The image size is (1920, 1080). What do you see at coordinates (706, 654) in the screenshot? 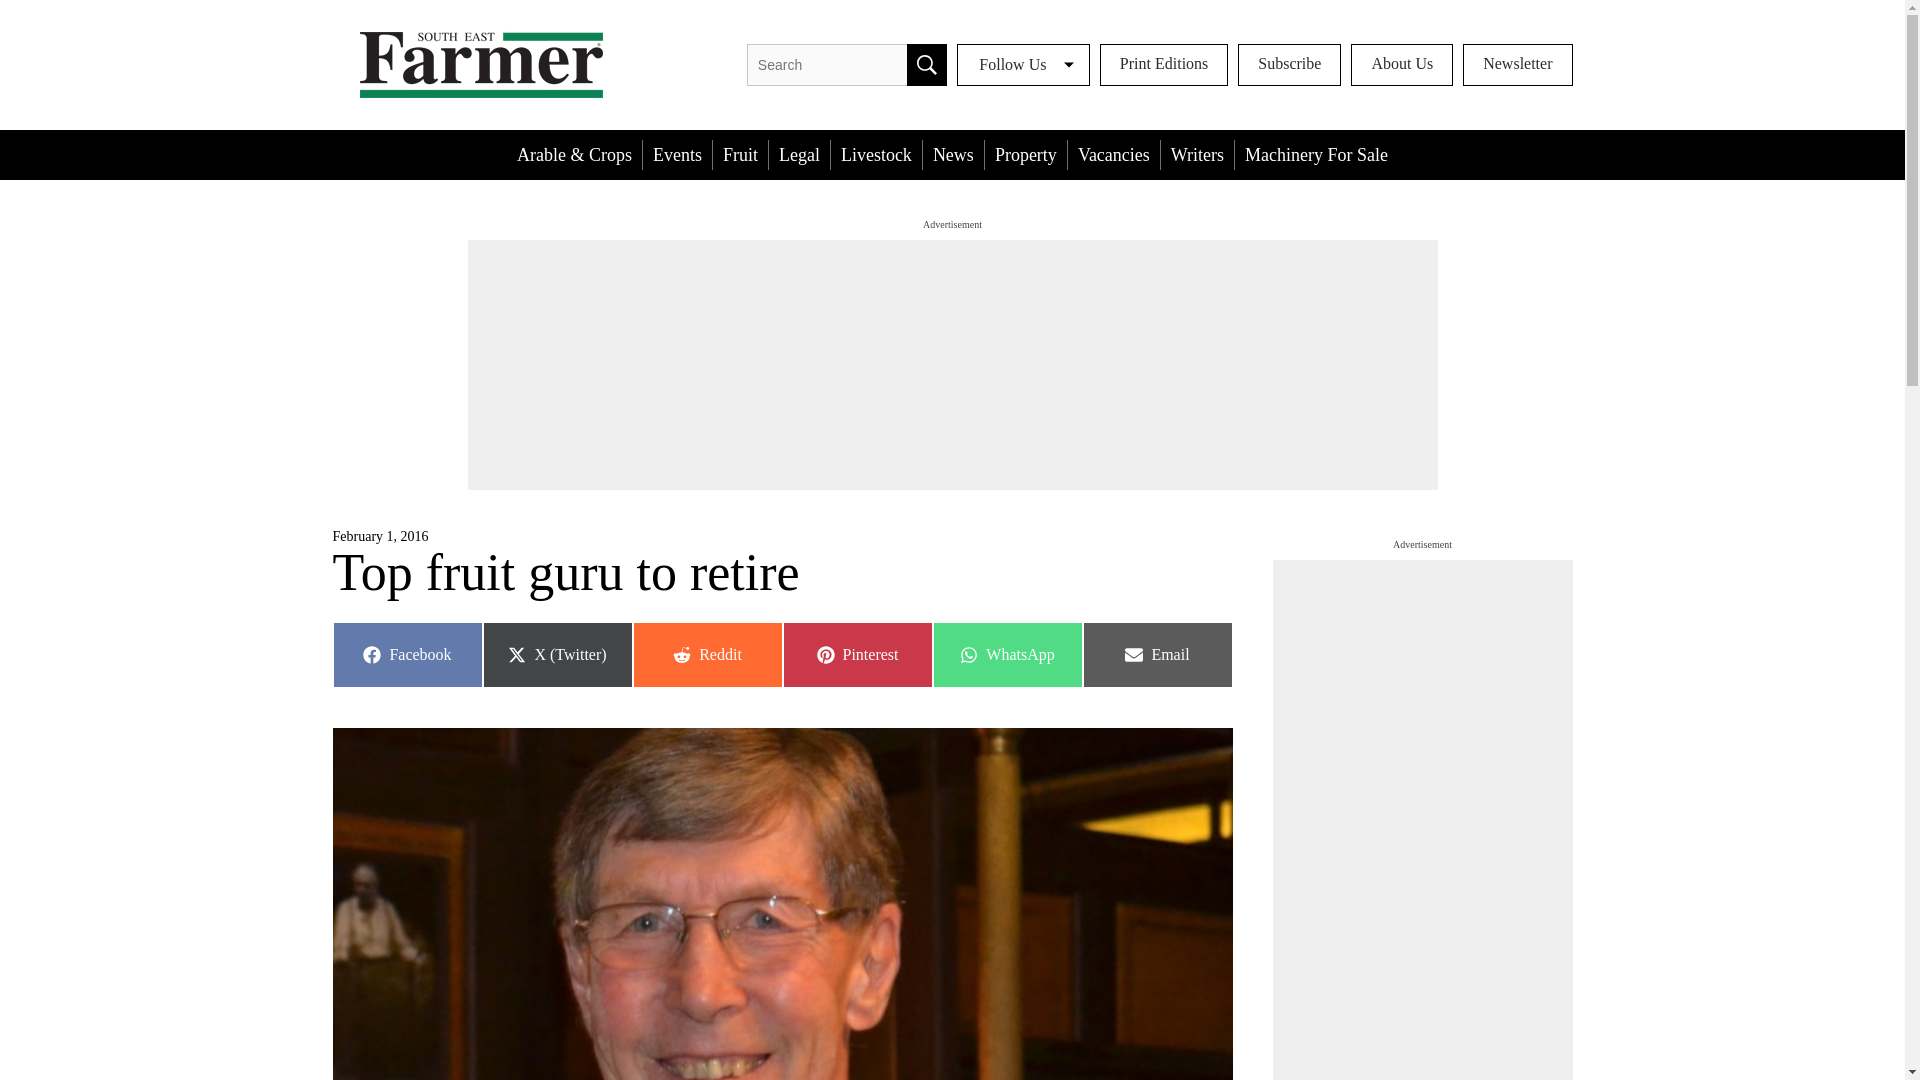
I see `Legal` at bounding box center [706, 654].